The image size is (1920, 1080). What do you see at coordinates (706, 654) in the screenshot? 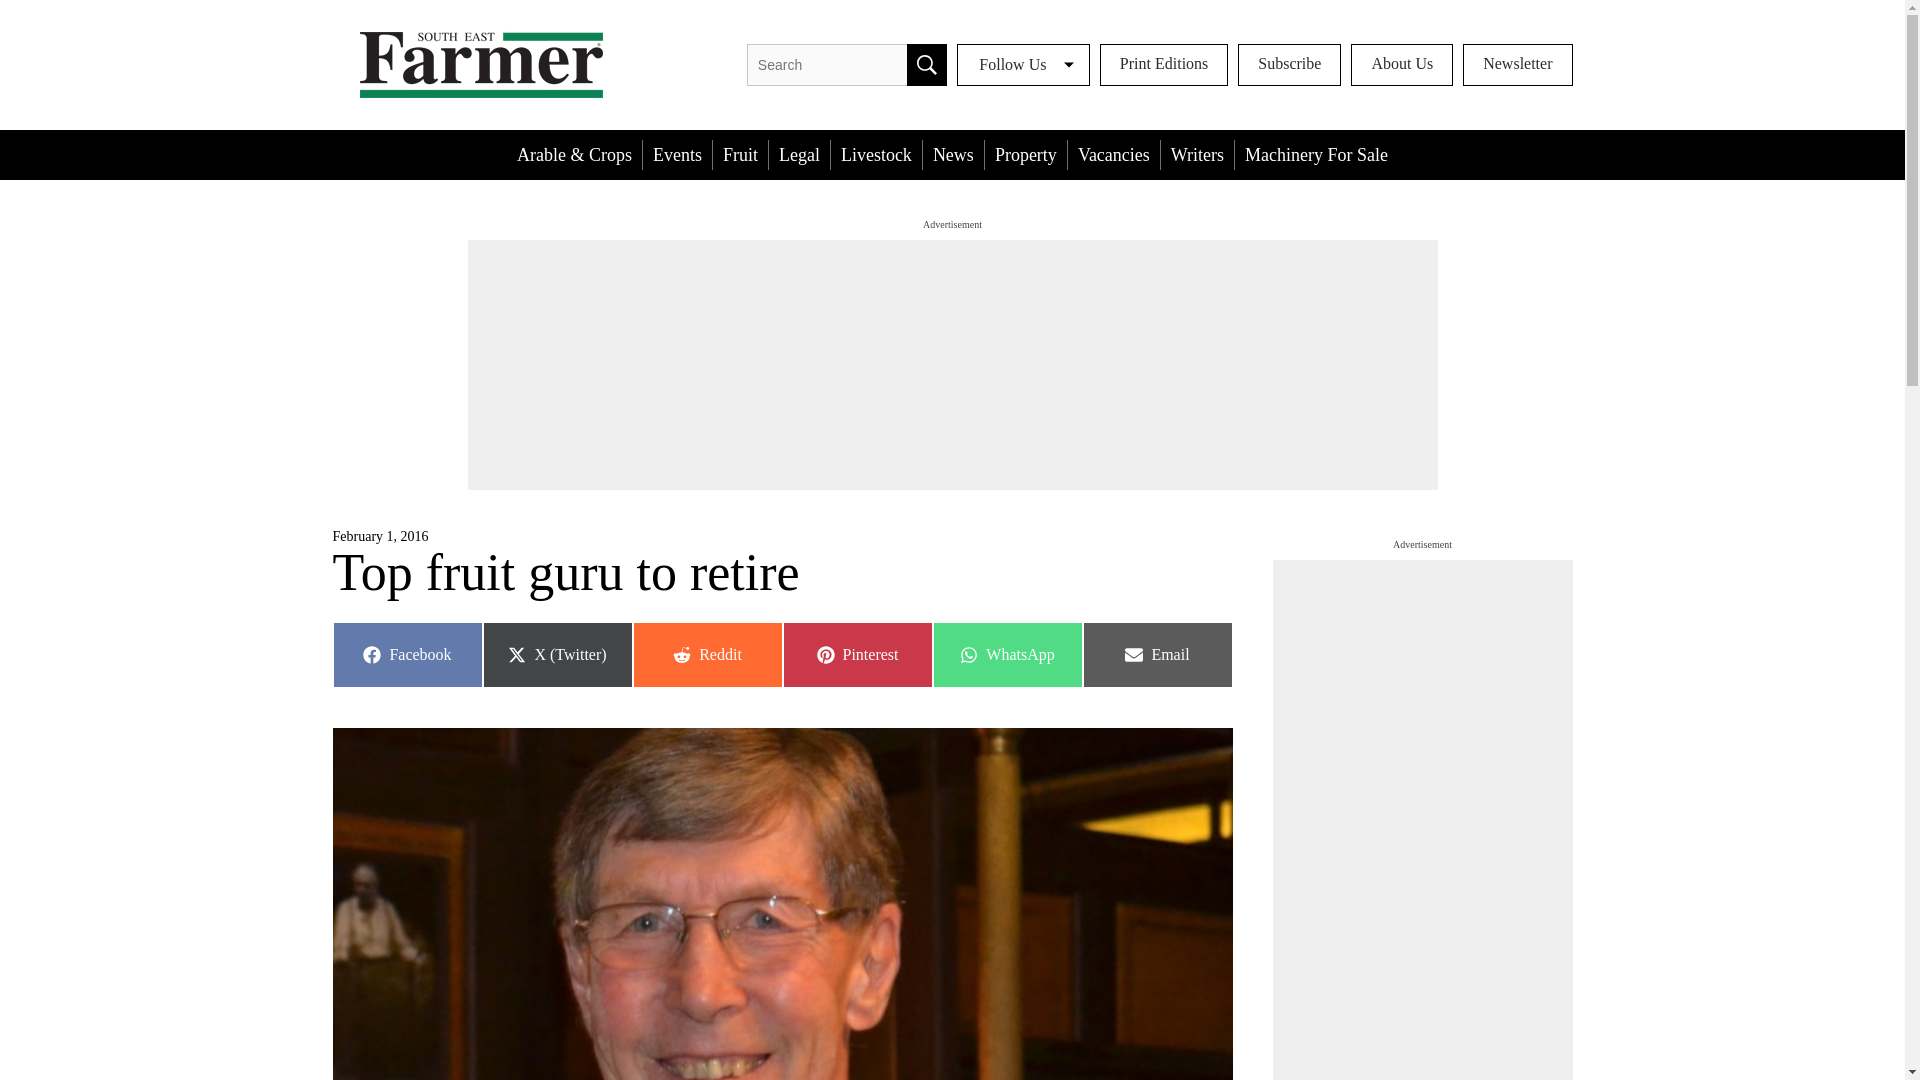
I see `Legal` at bounding box center [706, 654].